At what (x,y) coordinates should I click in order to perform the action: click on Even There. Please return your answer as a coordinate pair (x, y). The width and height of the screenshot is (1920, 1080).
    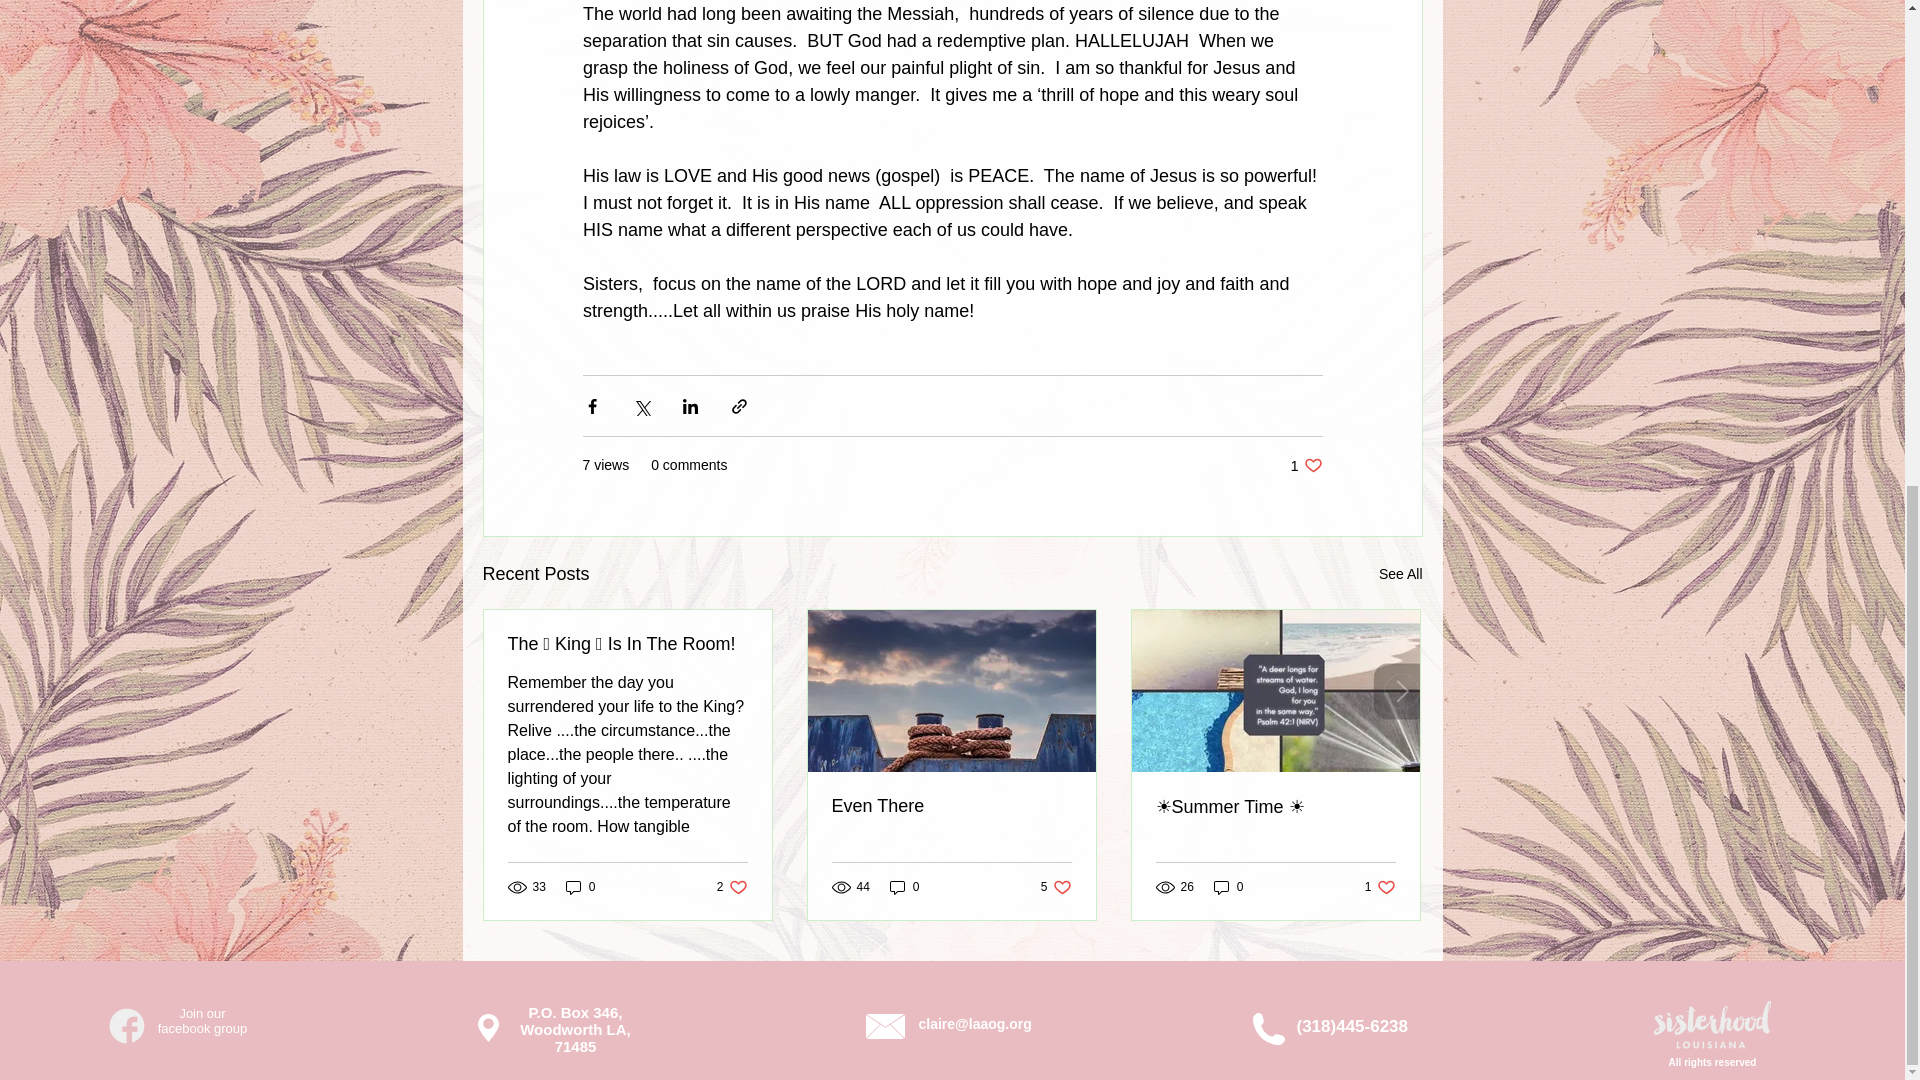
    Looking at the image, I should click on (732, 888).